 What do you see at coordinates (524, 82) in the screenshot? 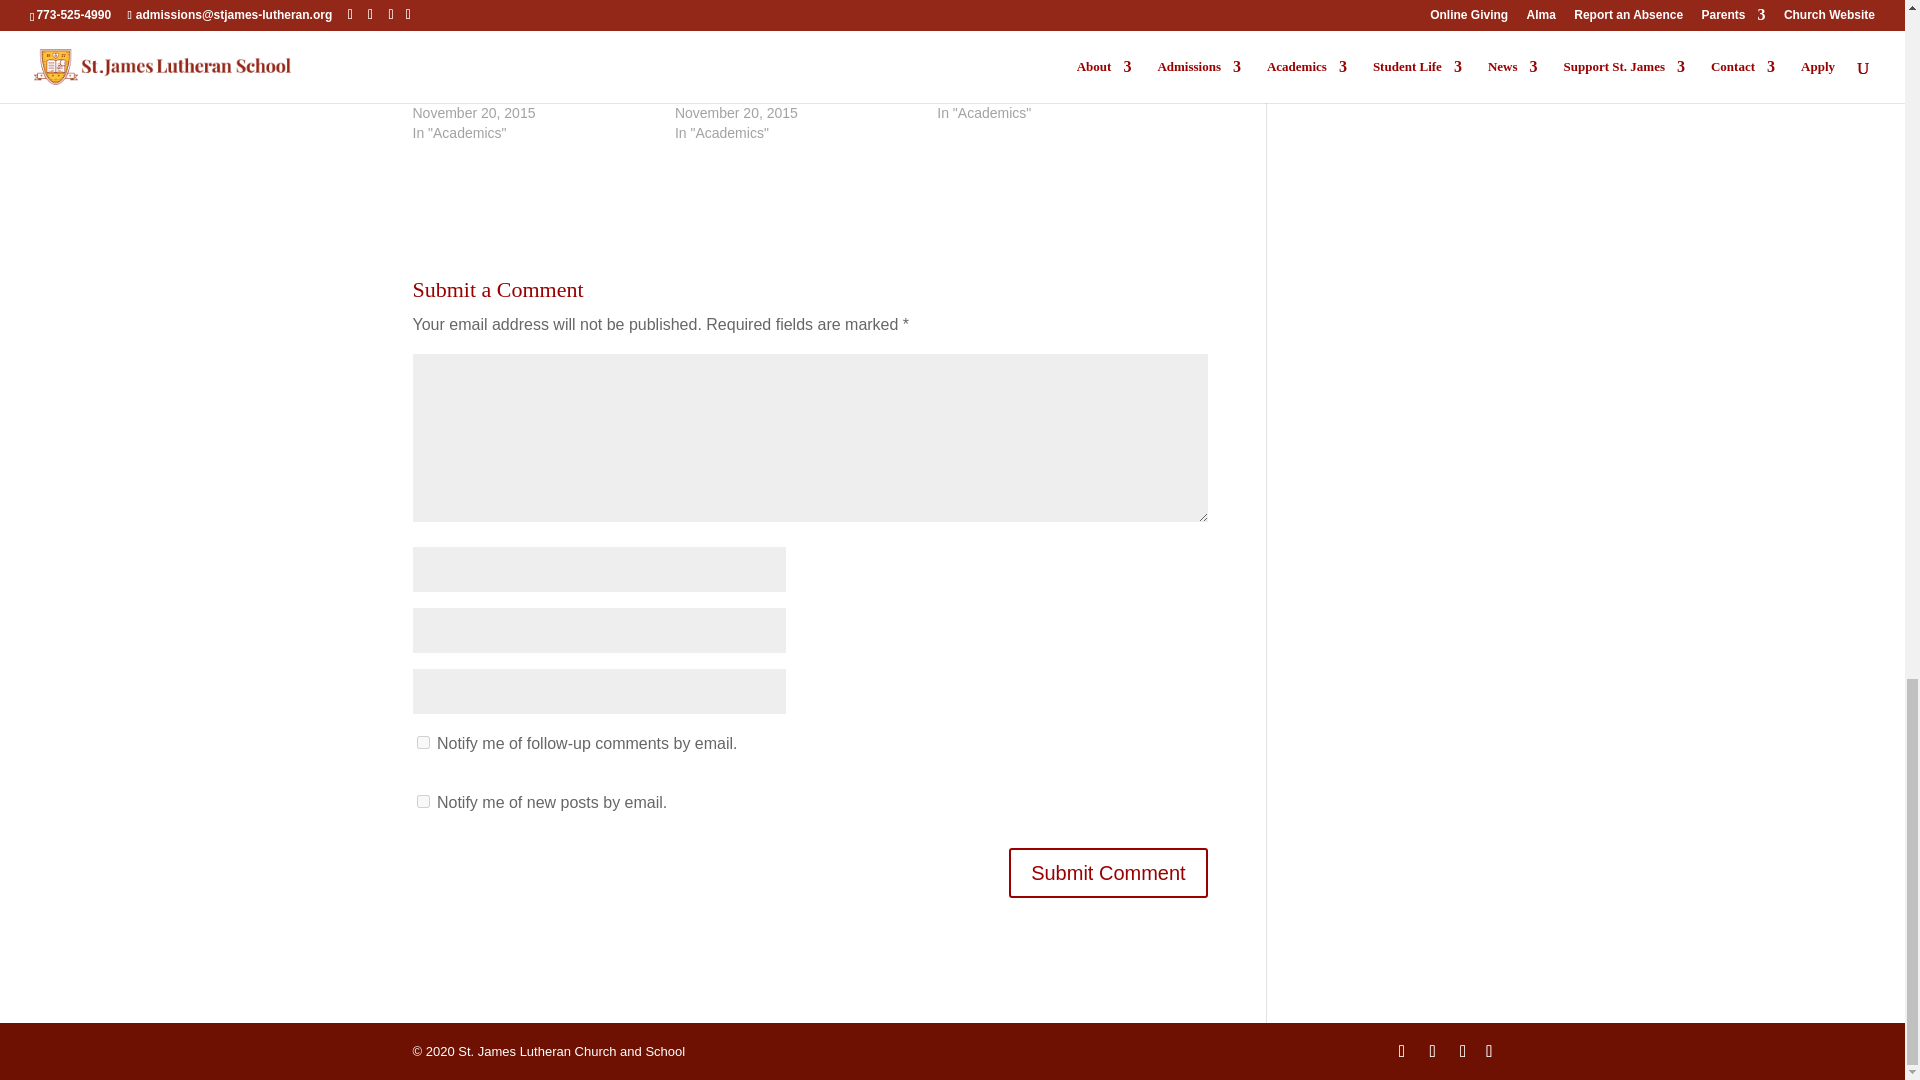
I see `Importance of Culminating Events in Early Childhood` at bounding box center [524, 82].